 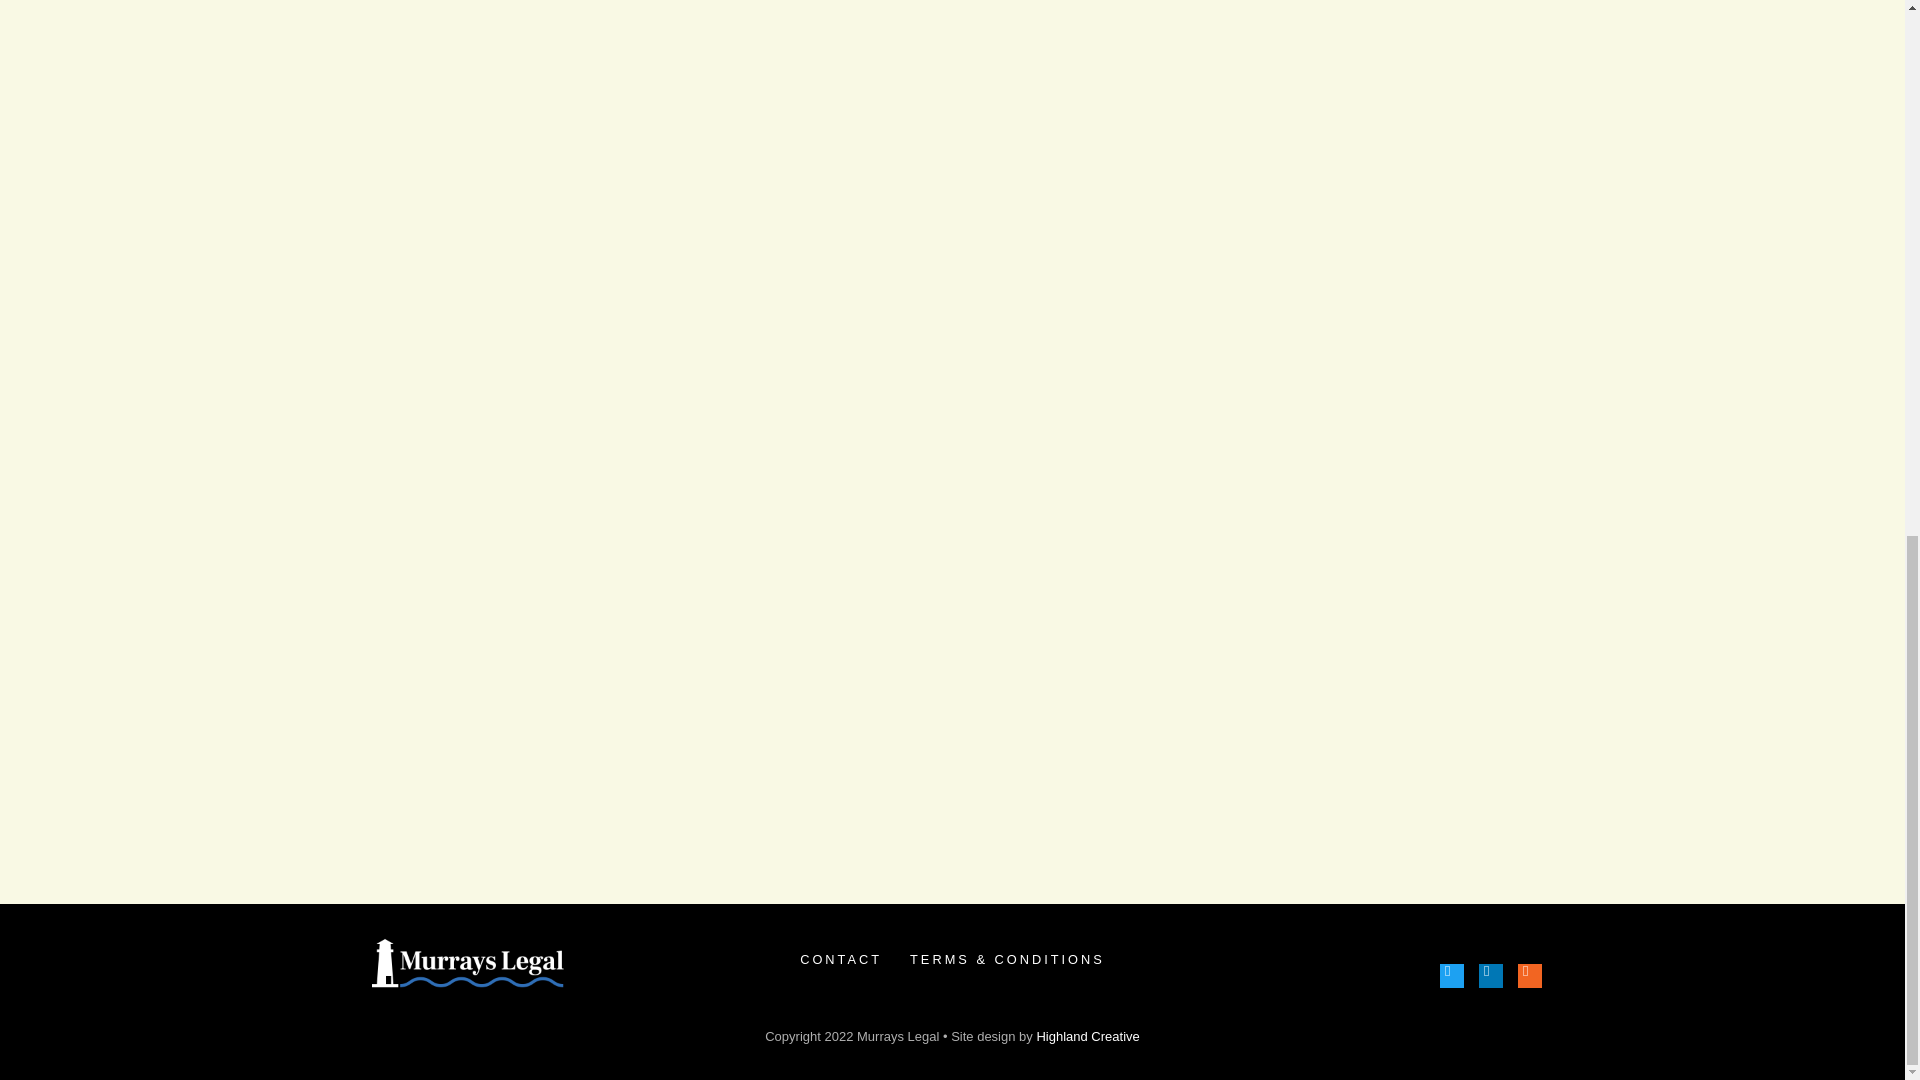 I want to click on Highland Creative, so click(x=1087, y=1036).